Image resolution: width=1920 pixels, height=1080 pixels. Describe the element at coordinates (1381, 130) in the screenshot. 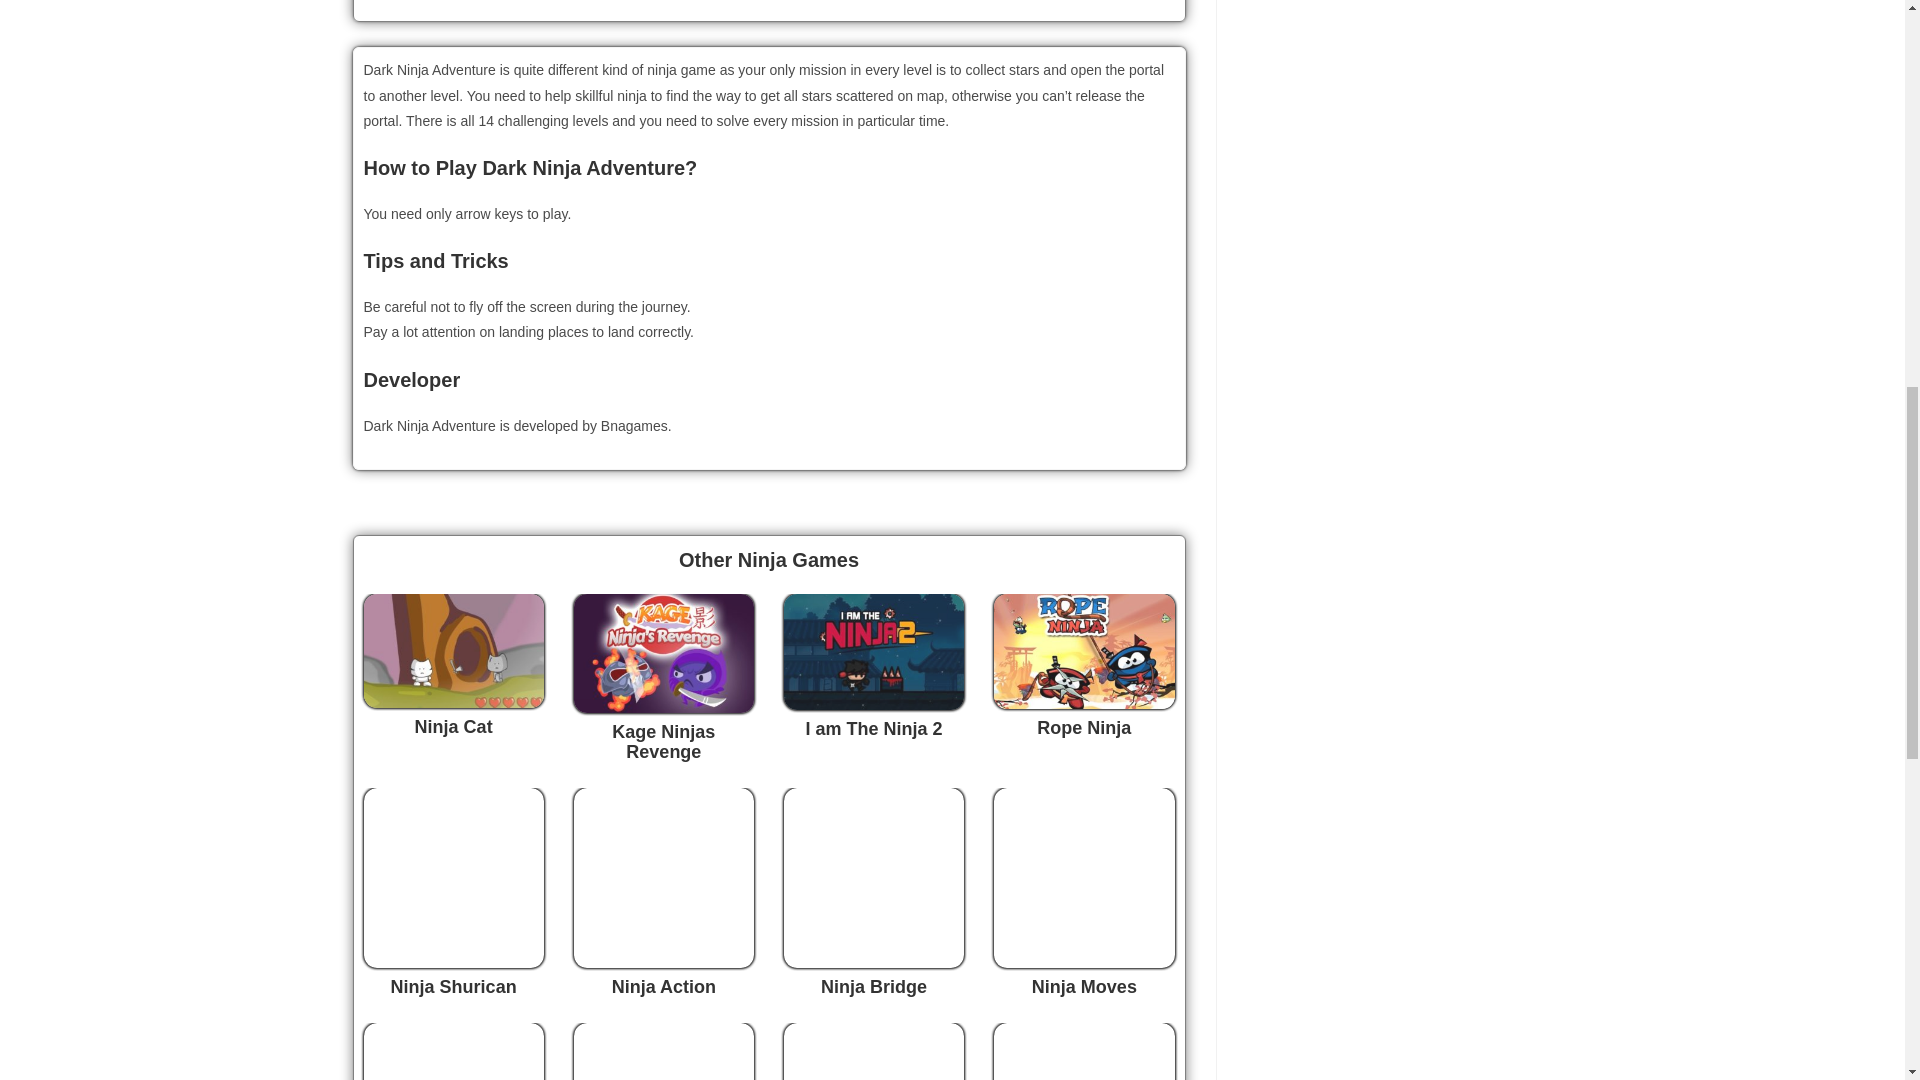

I see `Advertisement` at that location.